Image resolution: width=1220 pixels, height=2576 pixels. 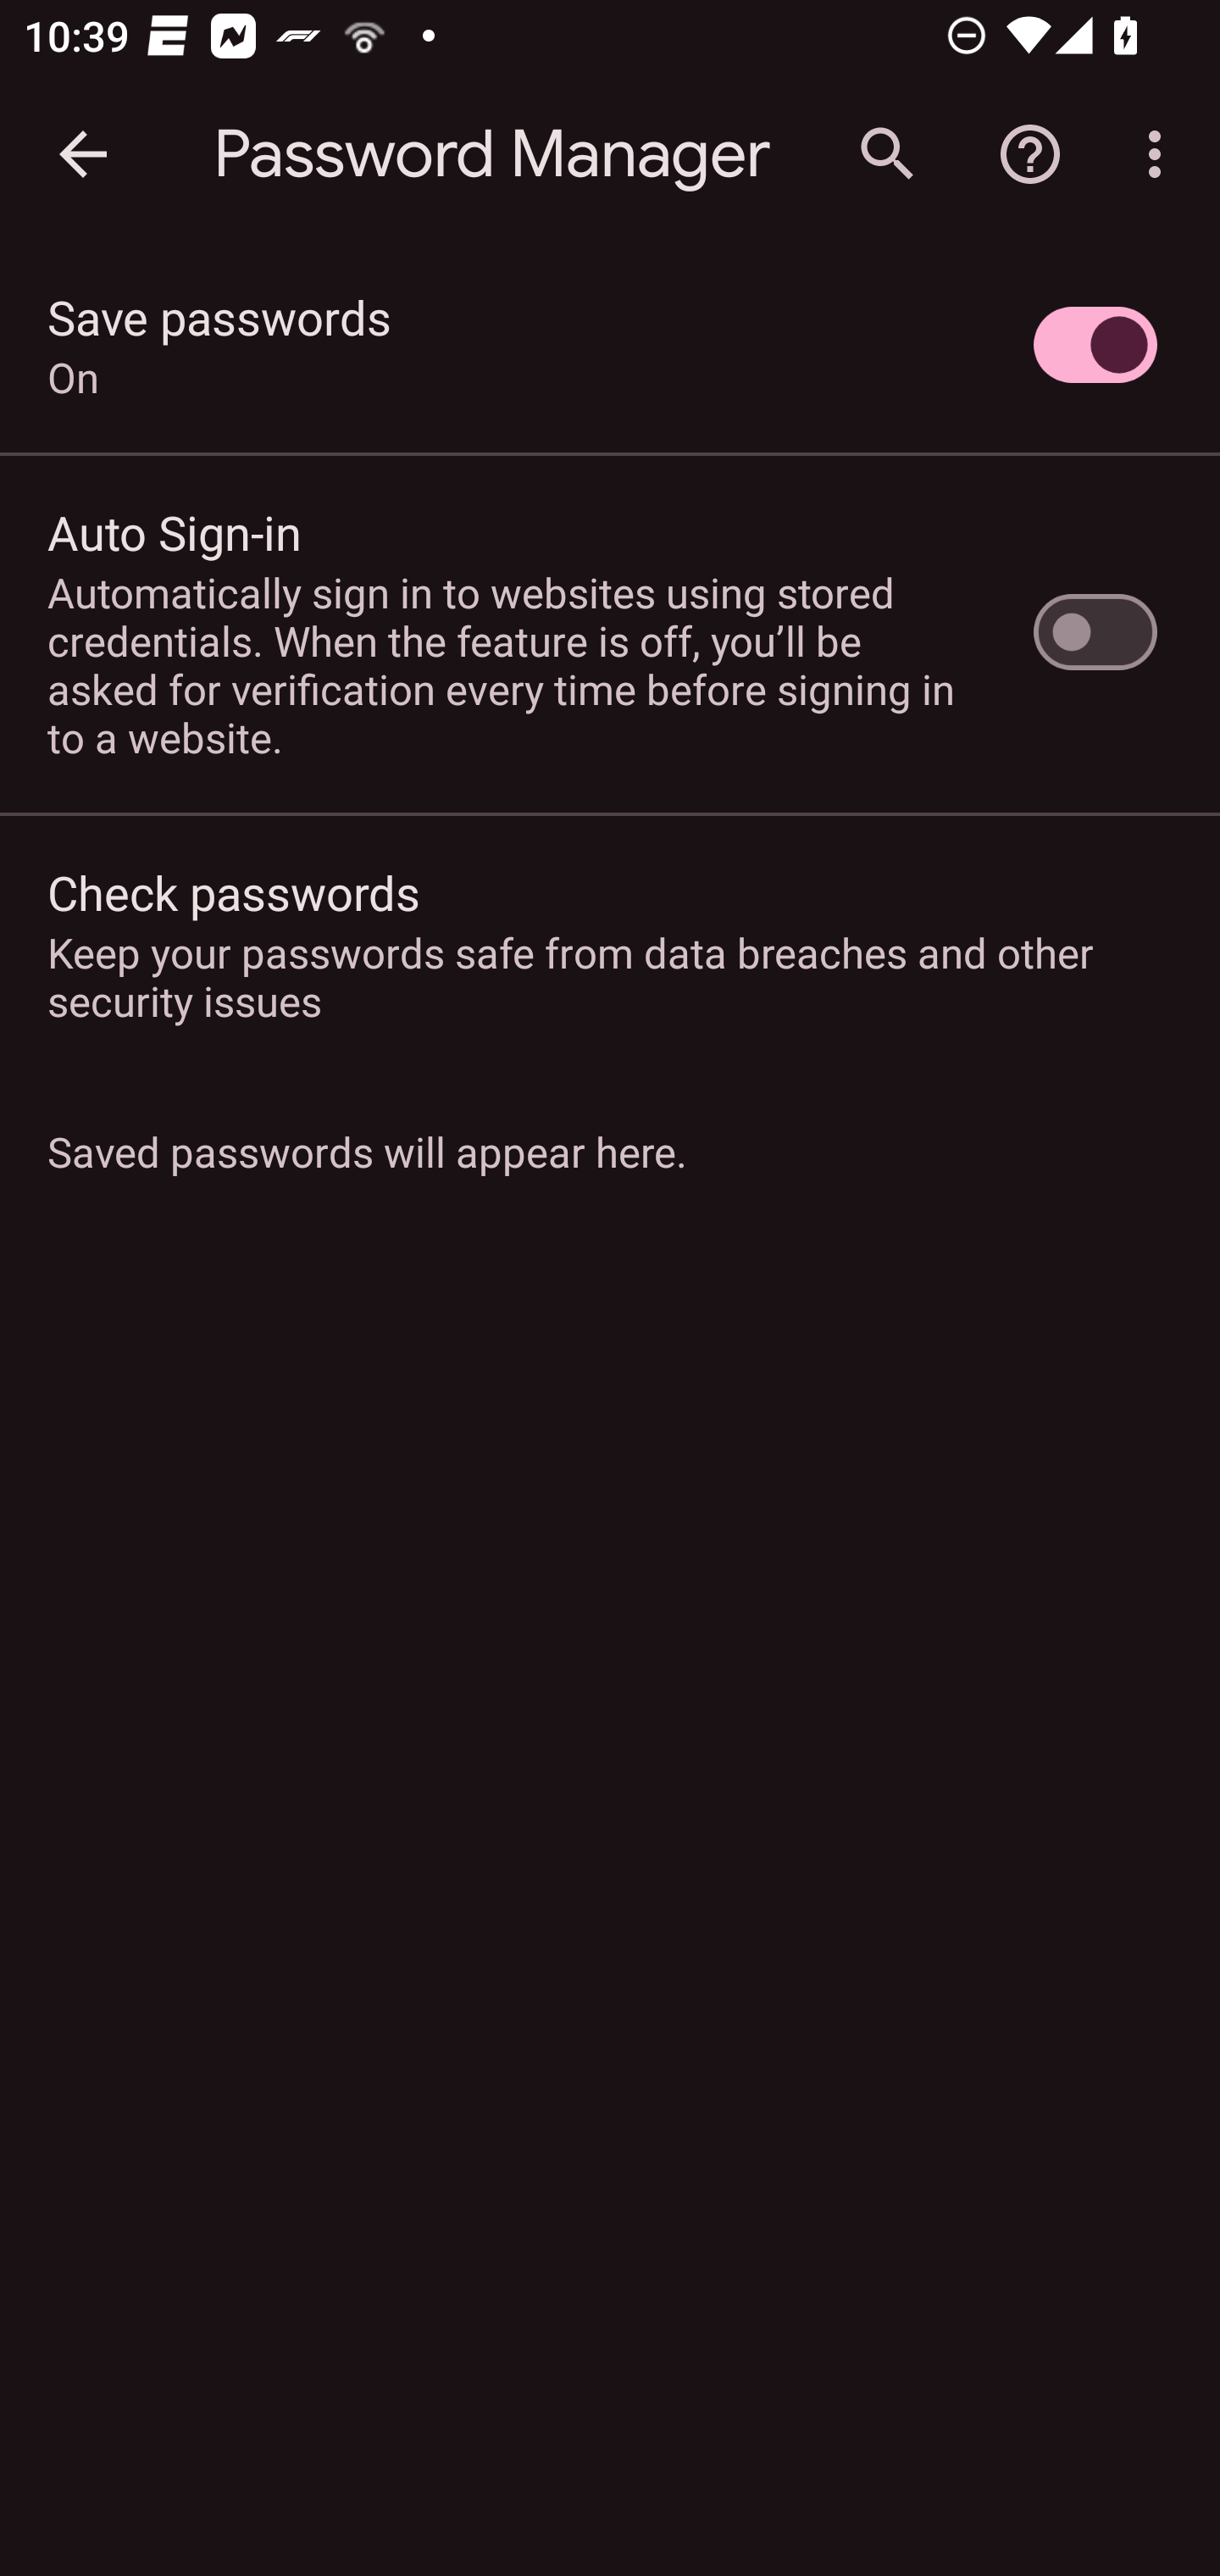 What do you see at coordinates (887, 154) in the screenshot?
I see `Search` at bounding box center [887, 154].